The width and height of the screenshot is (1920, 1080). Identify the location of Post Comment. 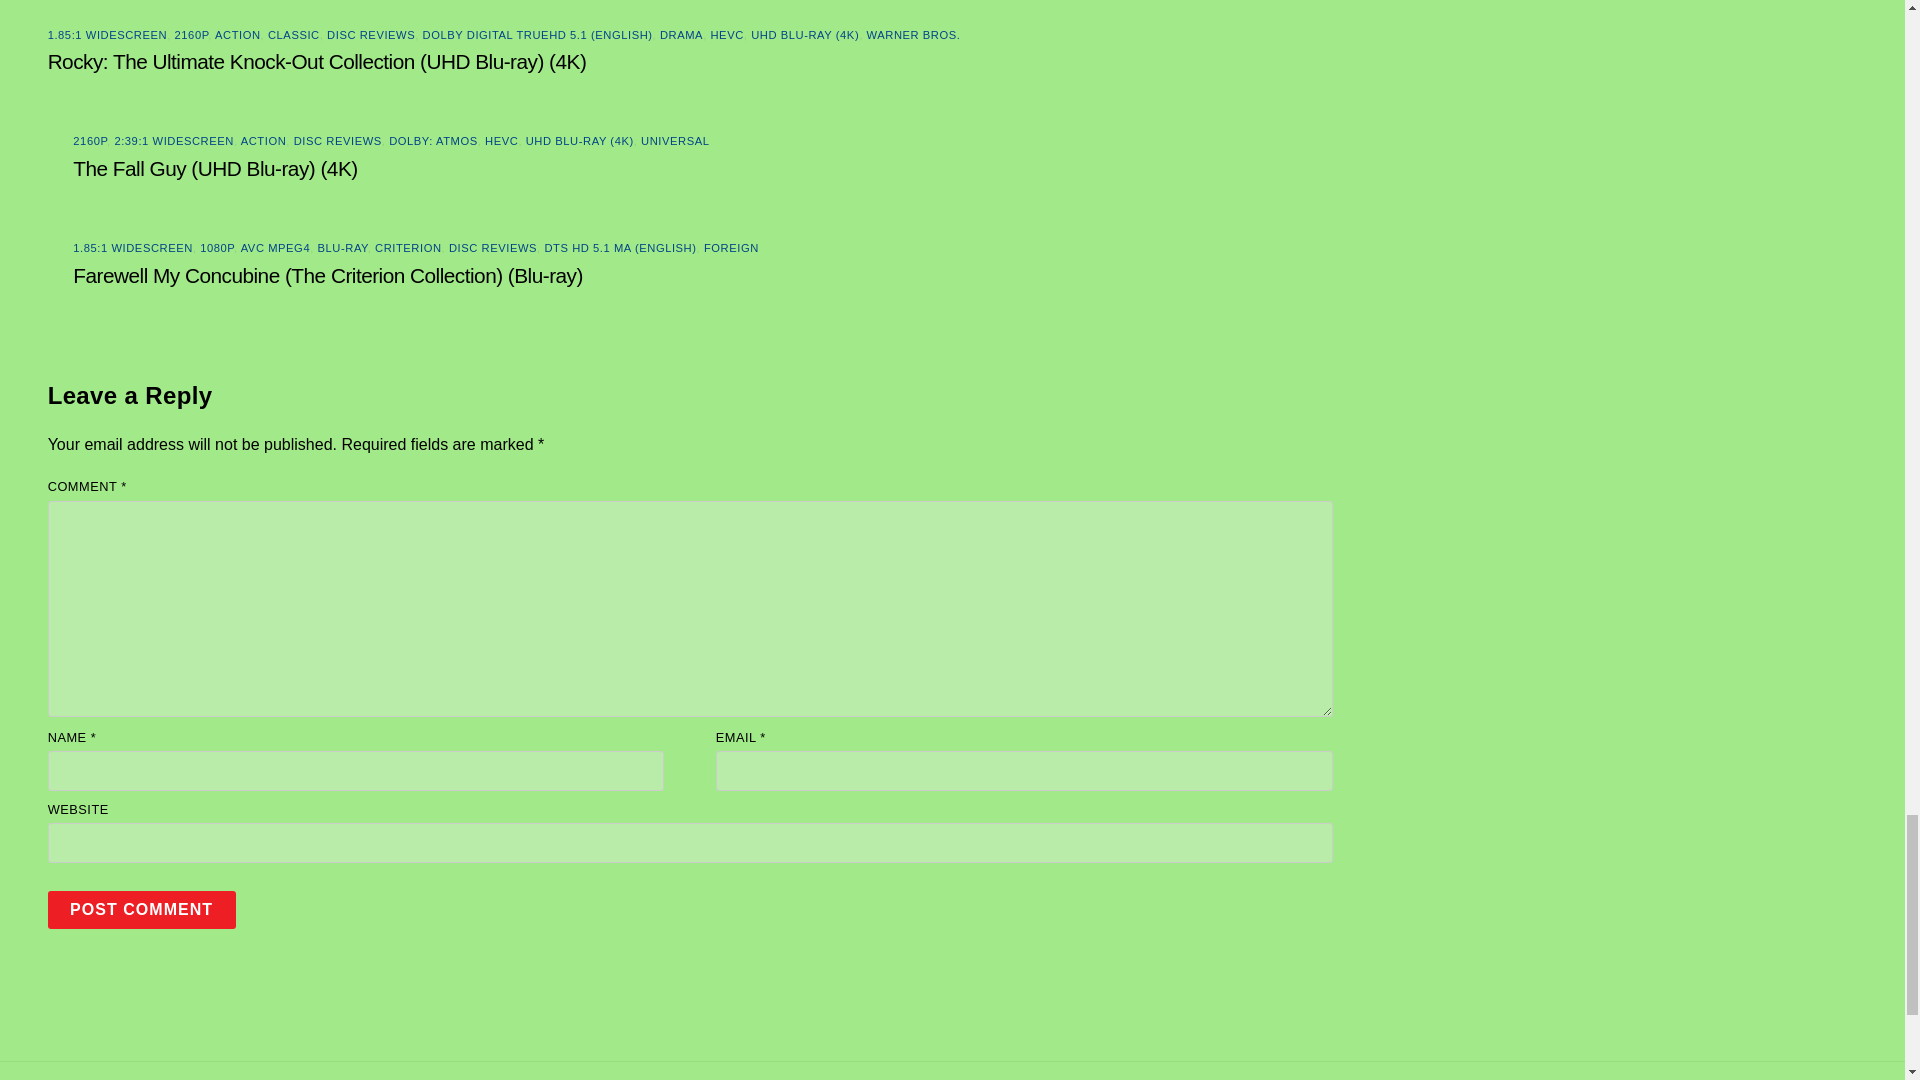
(142, 909).